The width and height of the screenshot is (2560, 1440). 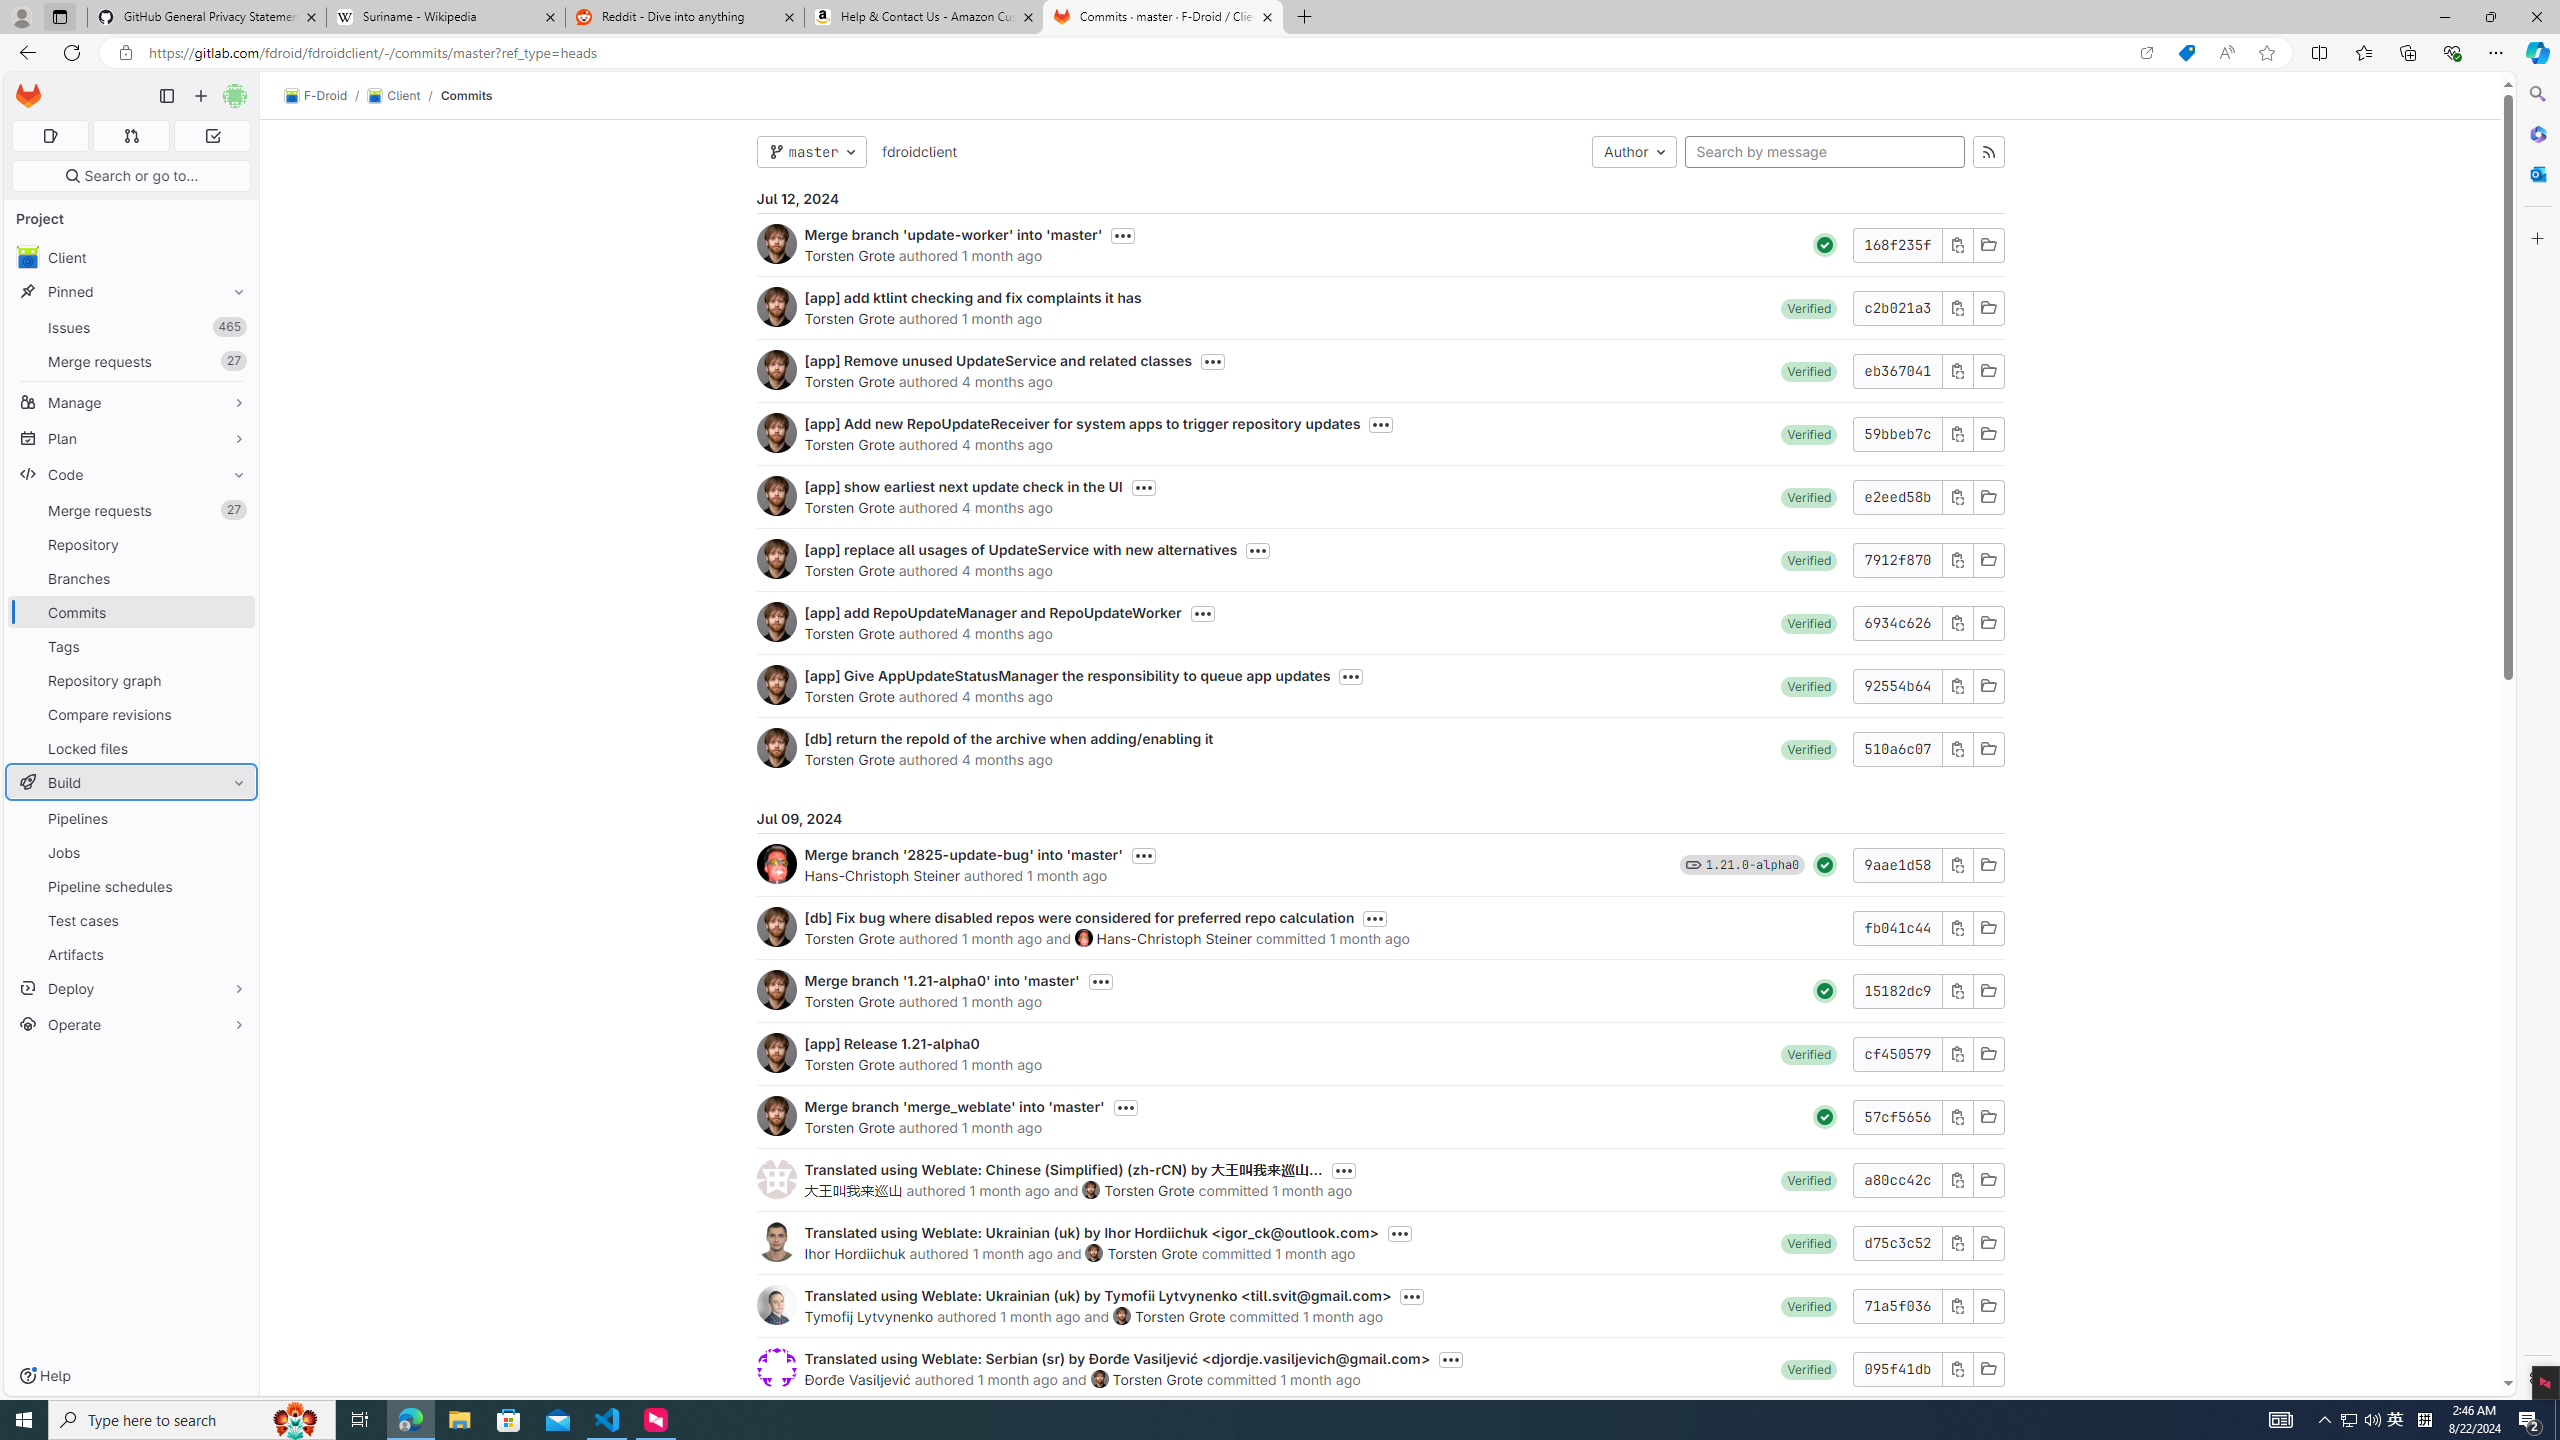 What do you see at coordinates (998, 360) in the screenshot?
I see `[app] Remove unused UpdateService and related classes` at bounding box center [998, 360].